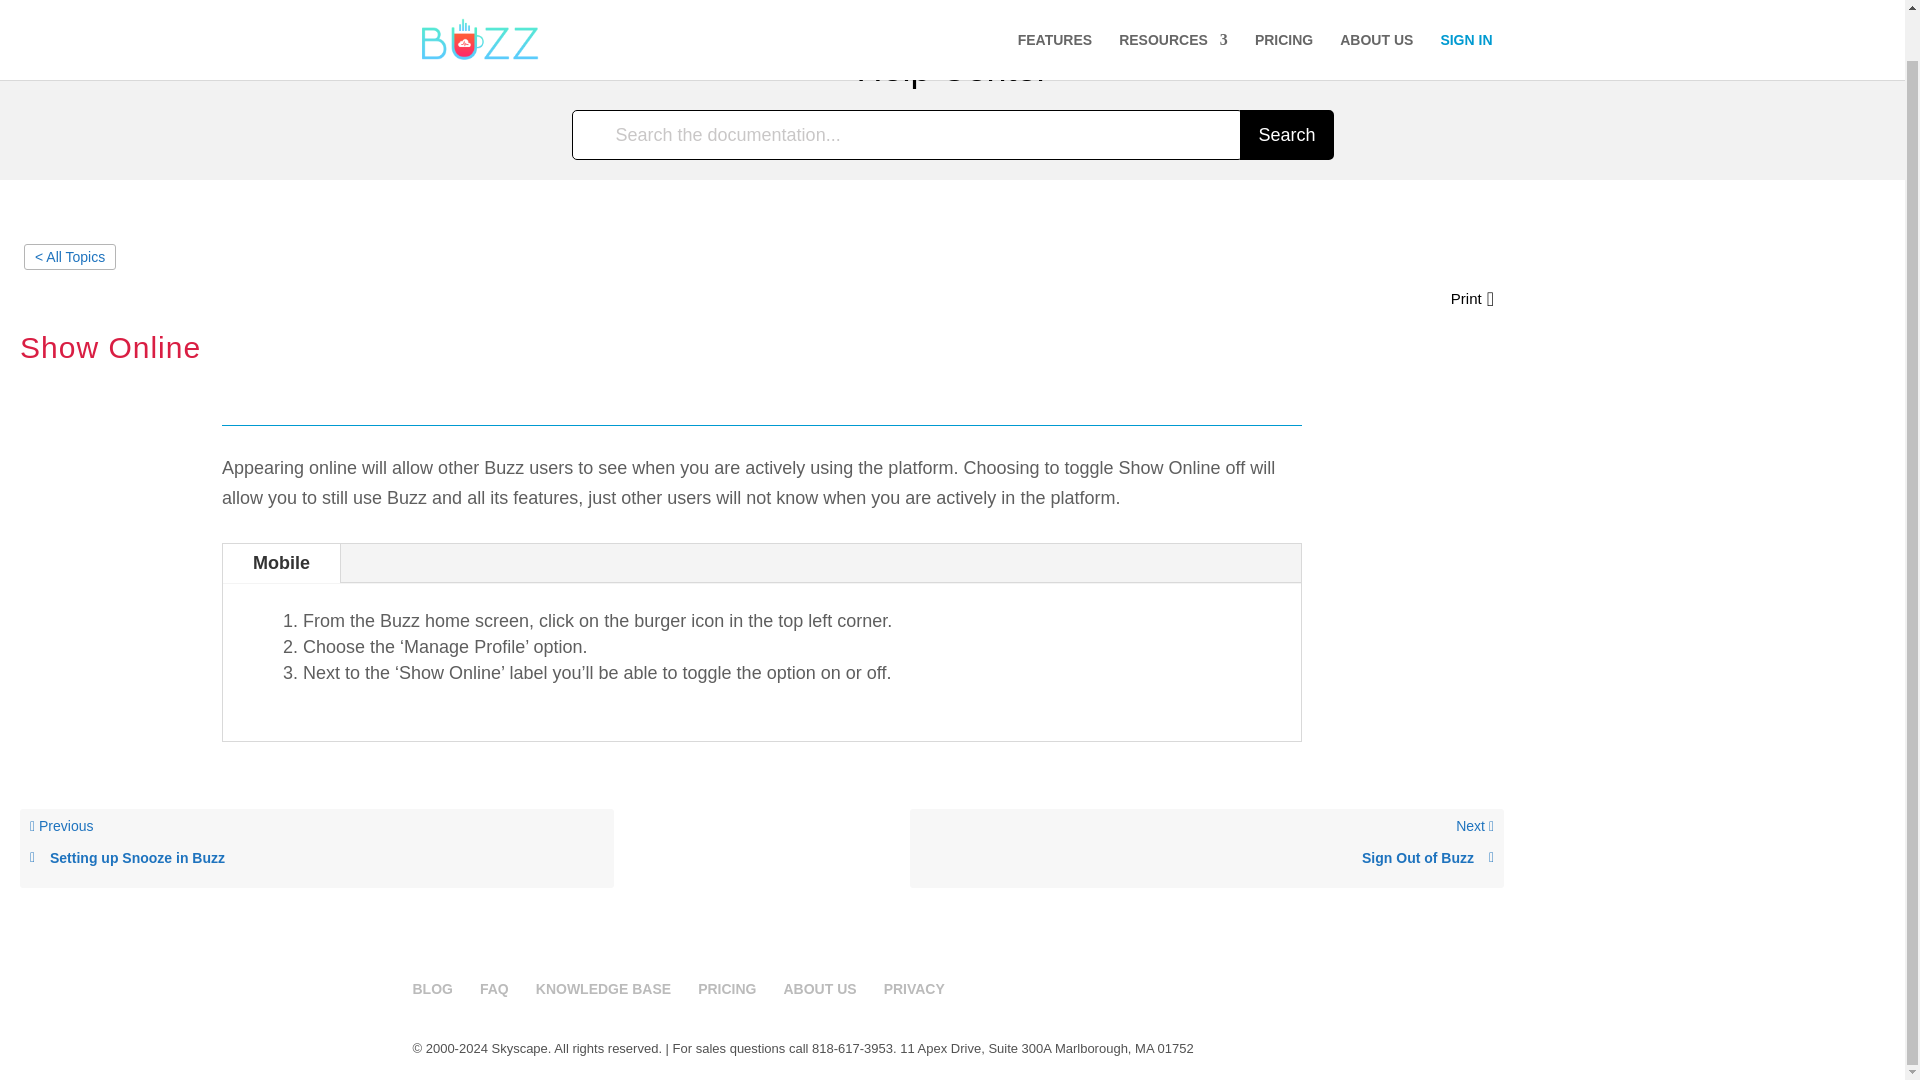 The height and width of the screenshot is (1080, 1920). Describe the element at coordinates (1286, 134) in the screenshot. I see `ABOUT US` at that location.